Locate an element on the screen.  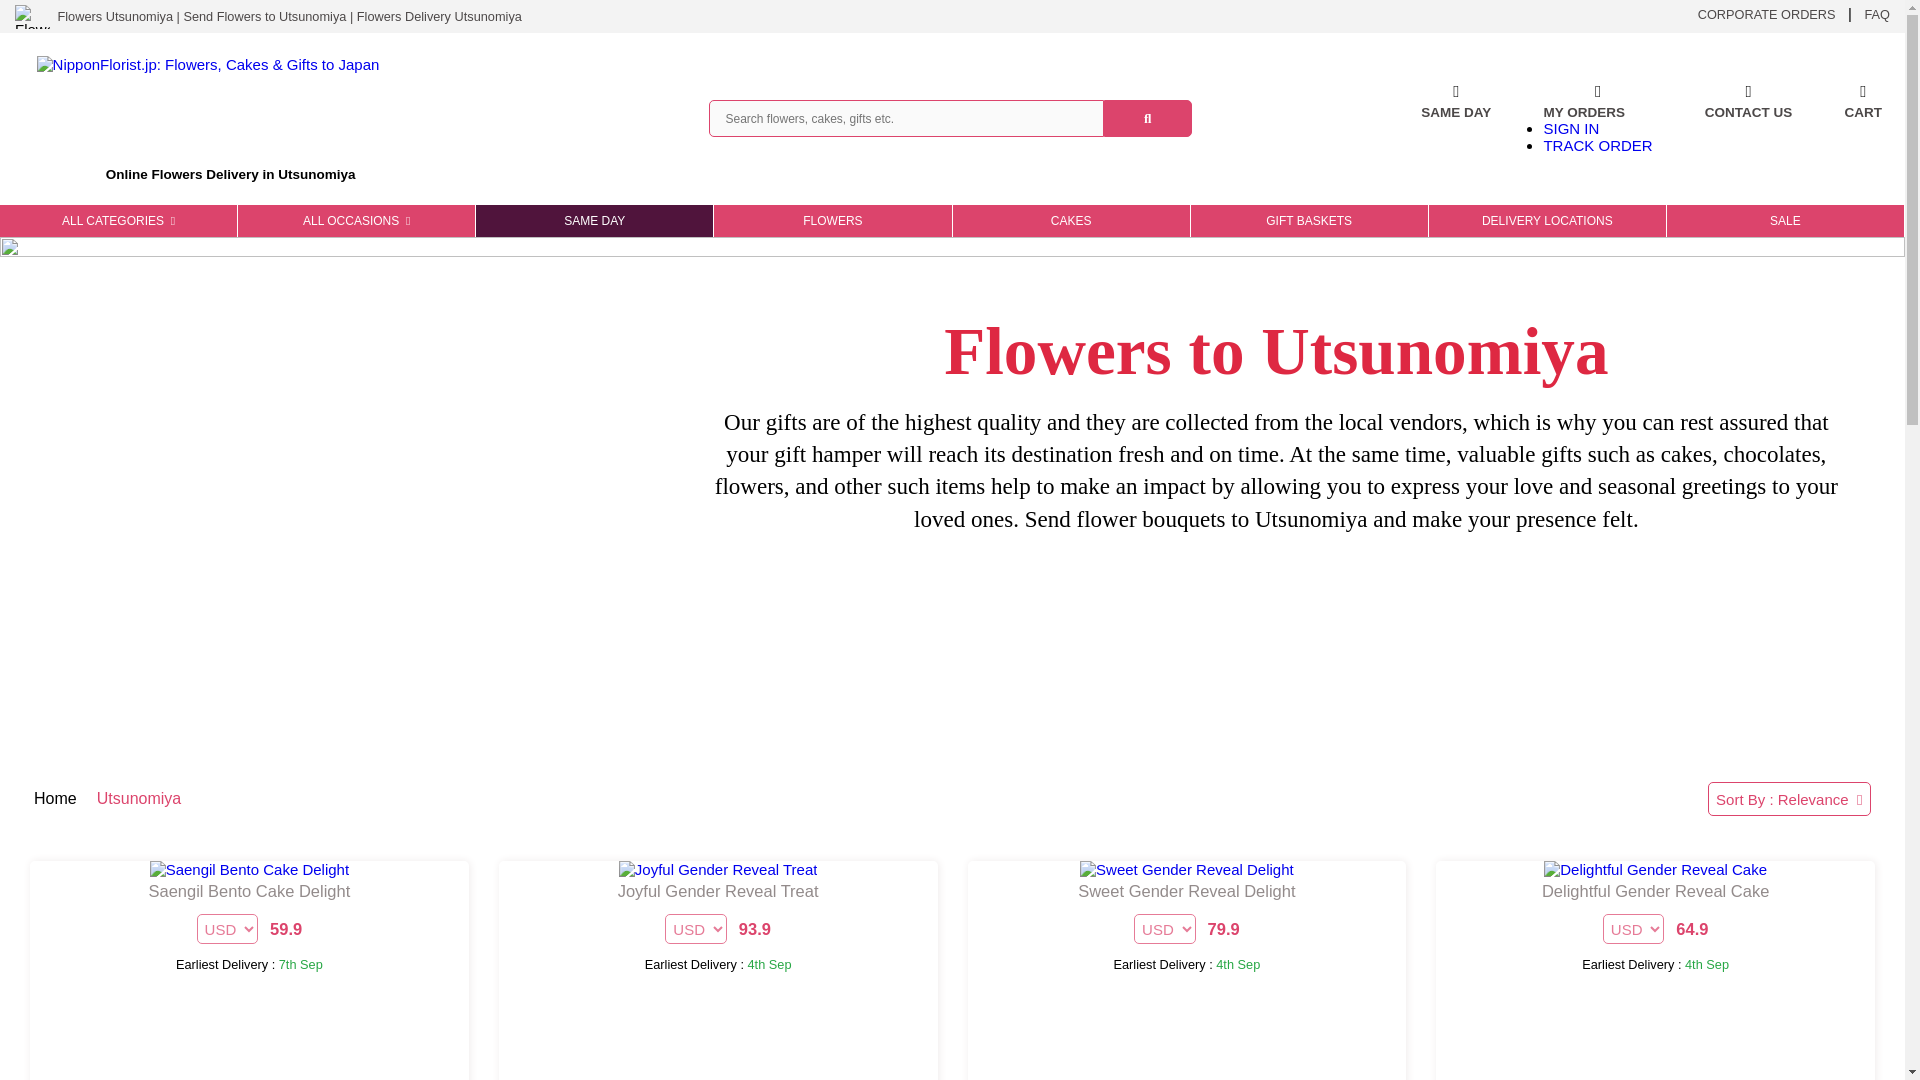
CONTACT US is located at coordinates (1748, 119).